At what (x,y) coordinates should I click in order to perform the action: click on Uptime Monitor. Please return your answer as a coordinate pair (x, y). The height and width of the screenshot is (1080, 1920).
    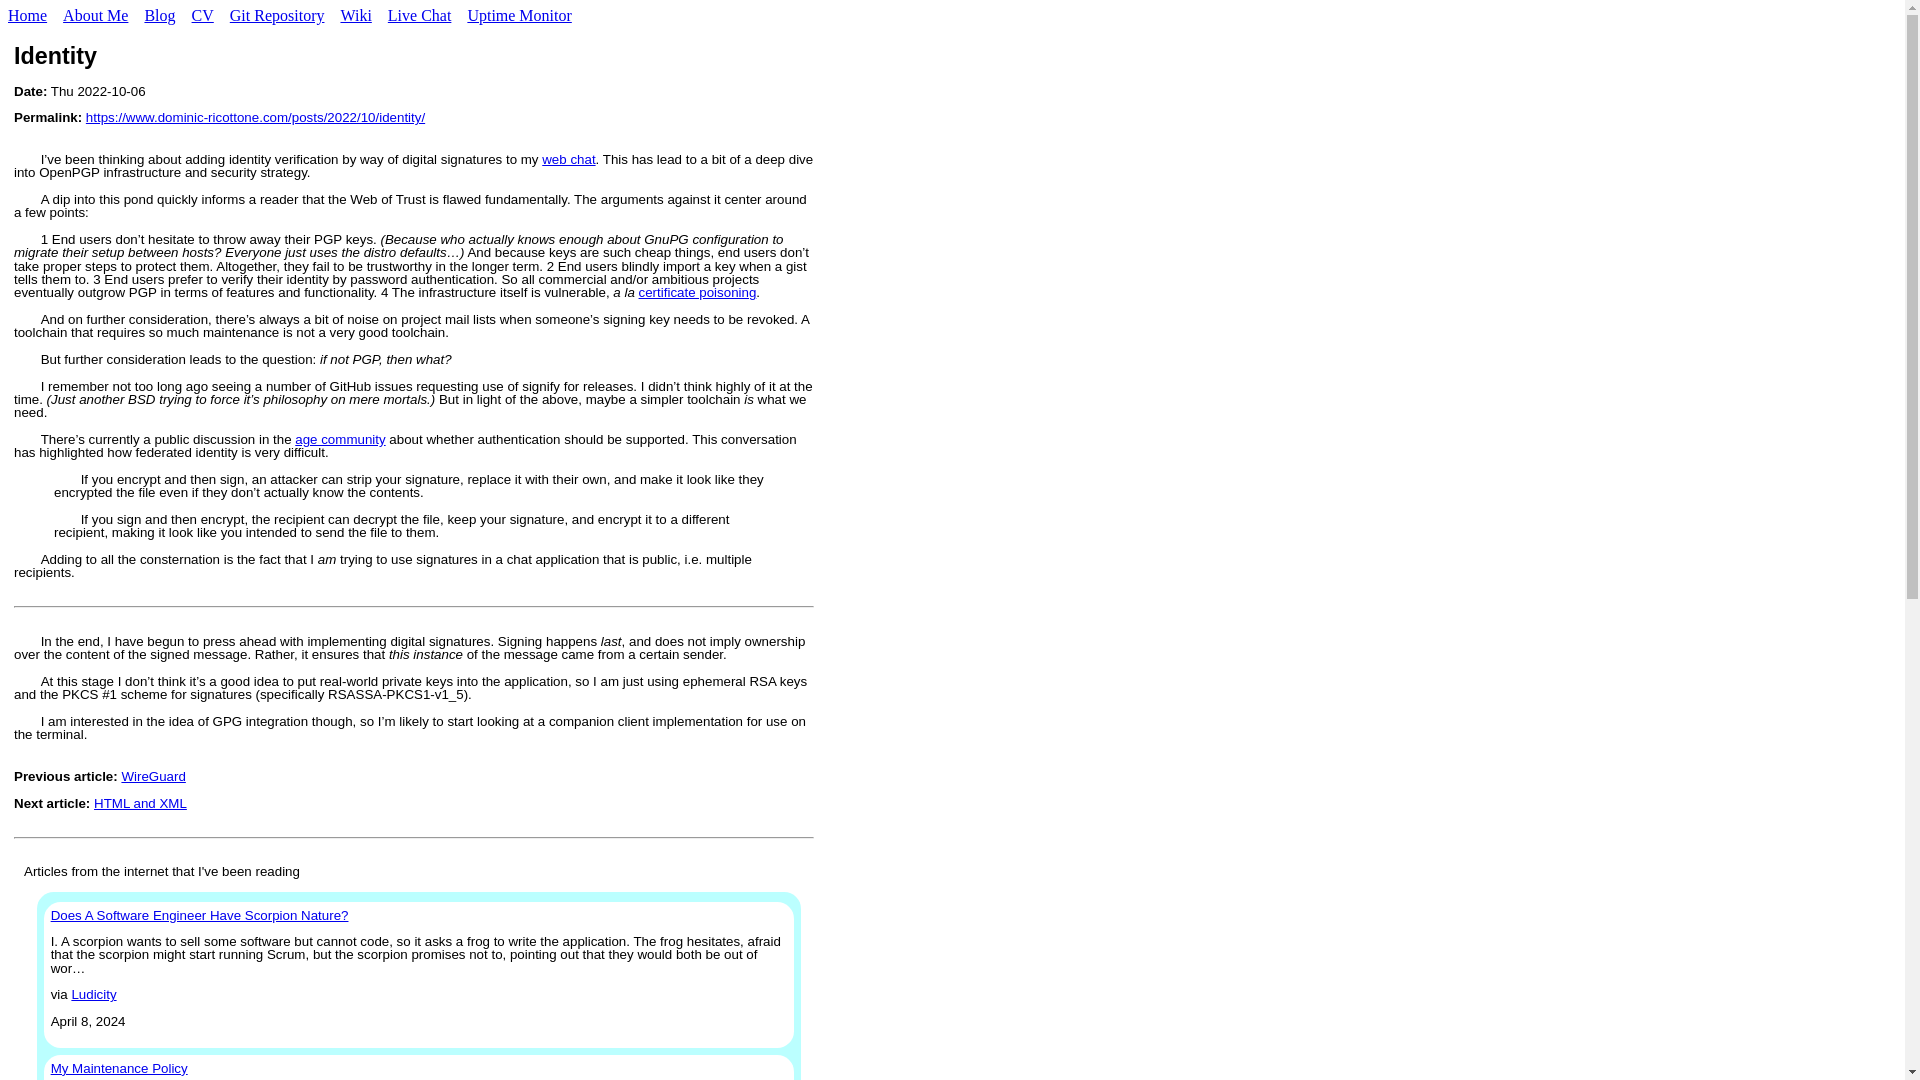
    Looking at the image, I should click on (518, 14).